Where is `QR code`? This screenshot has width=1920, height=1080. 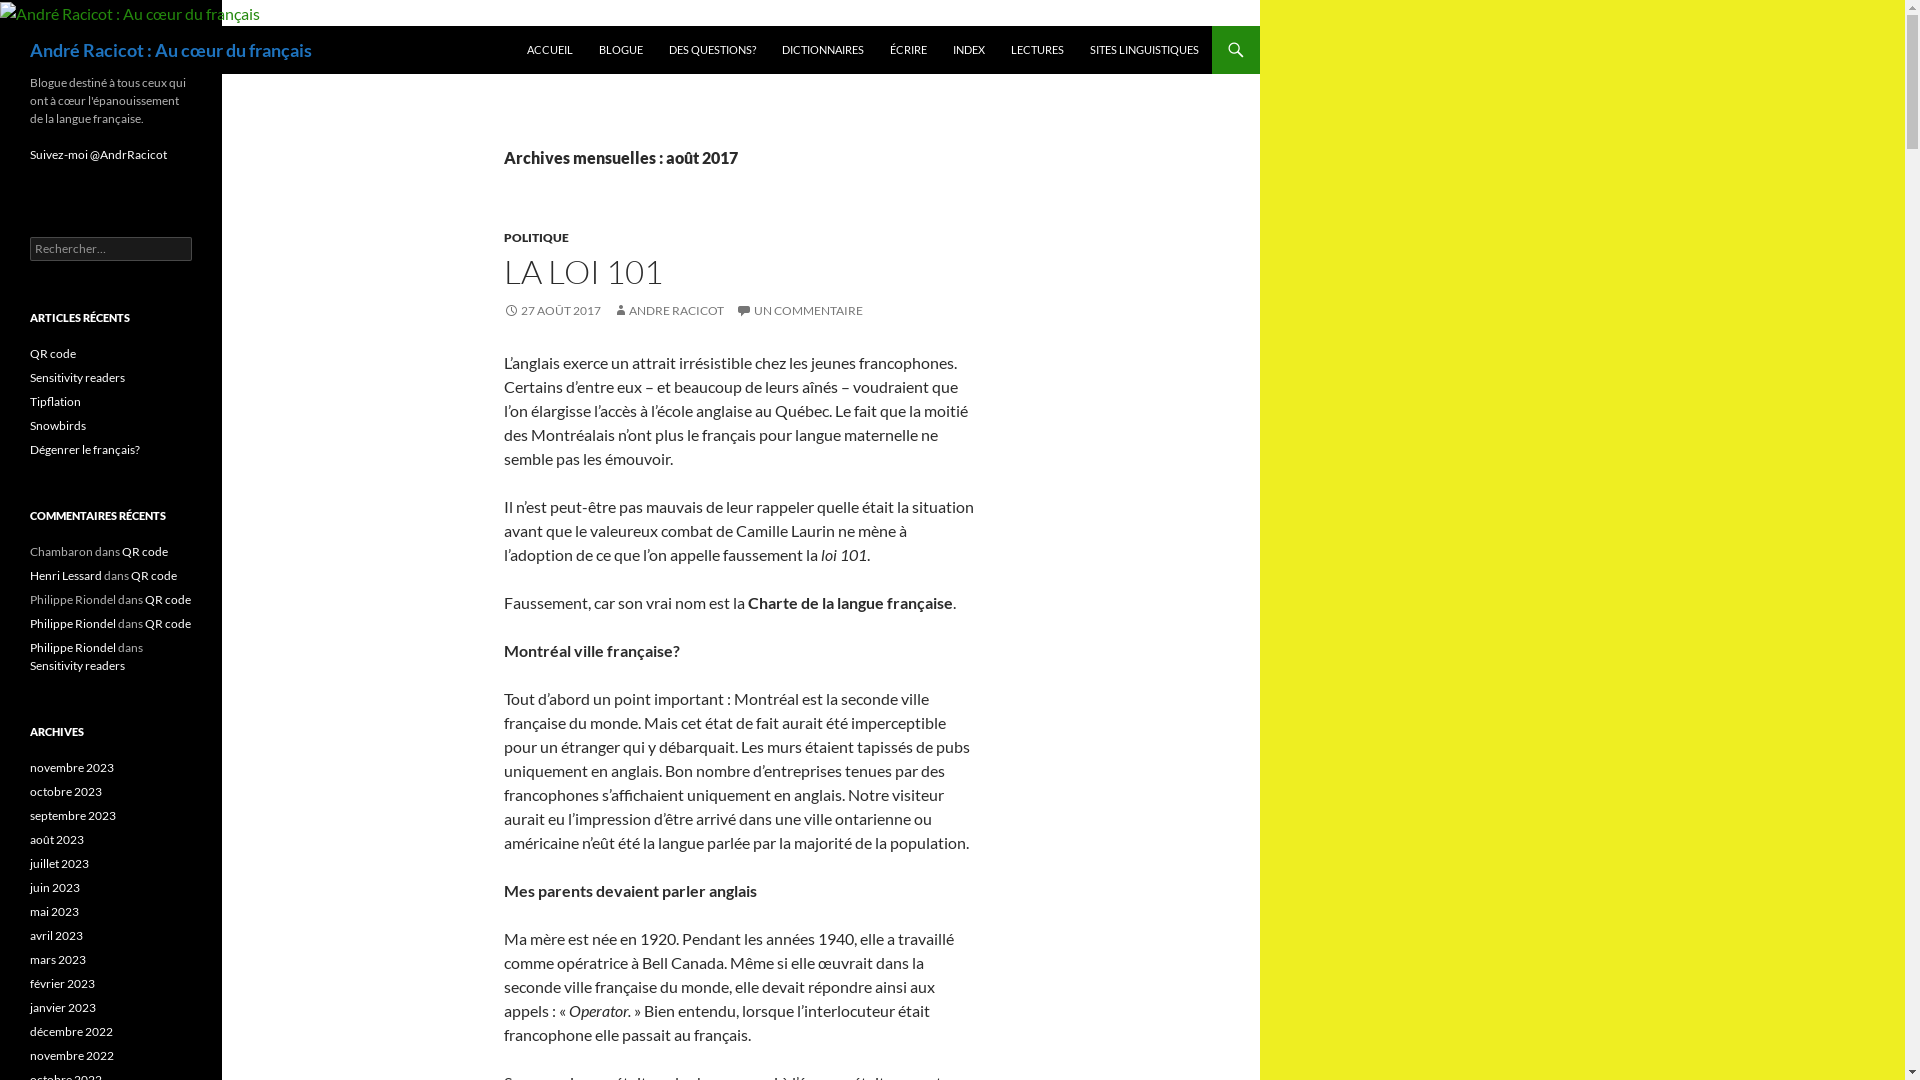
QR code is located at coordinates (145, 552).